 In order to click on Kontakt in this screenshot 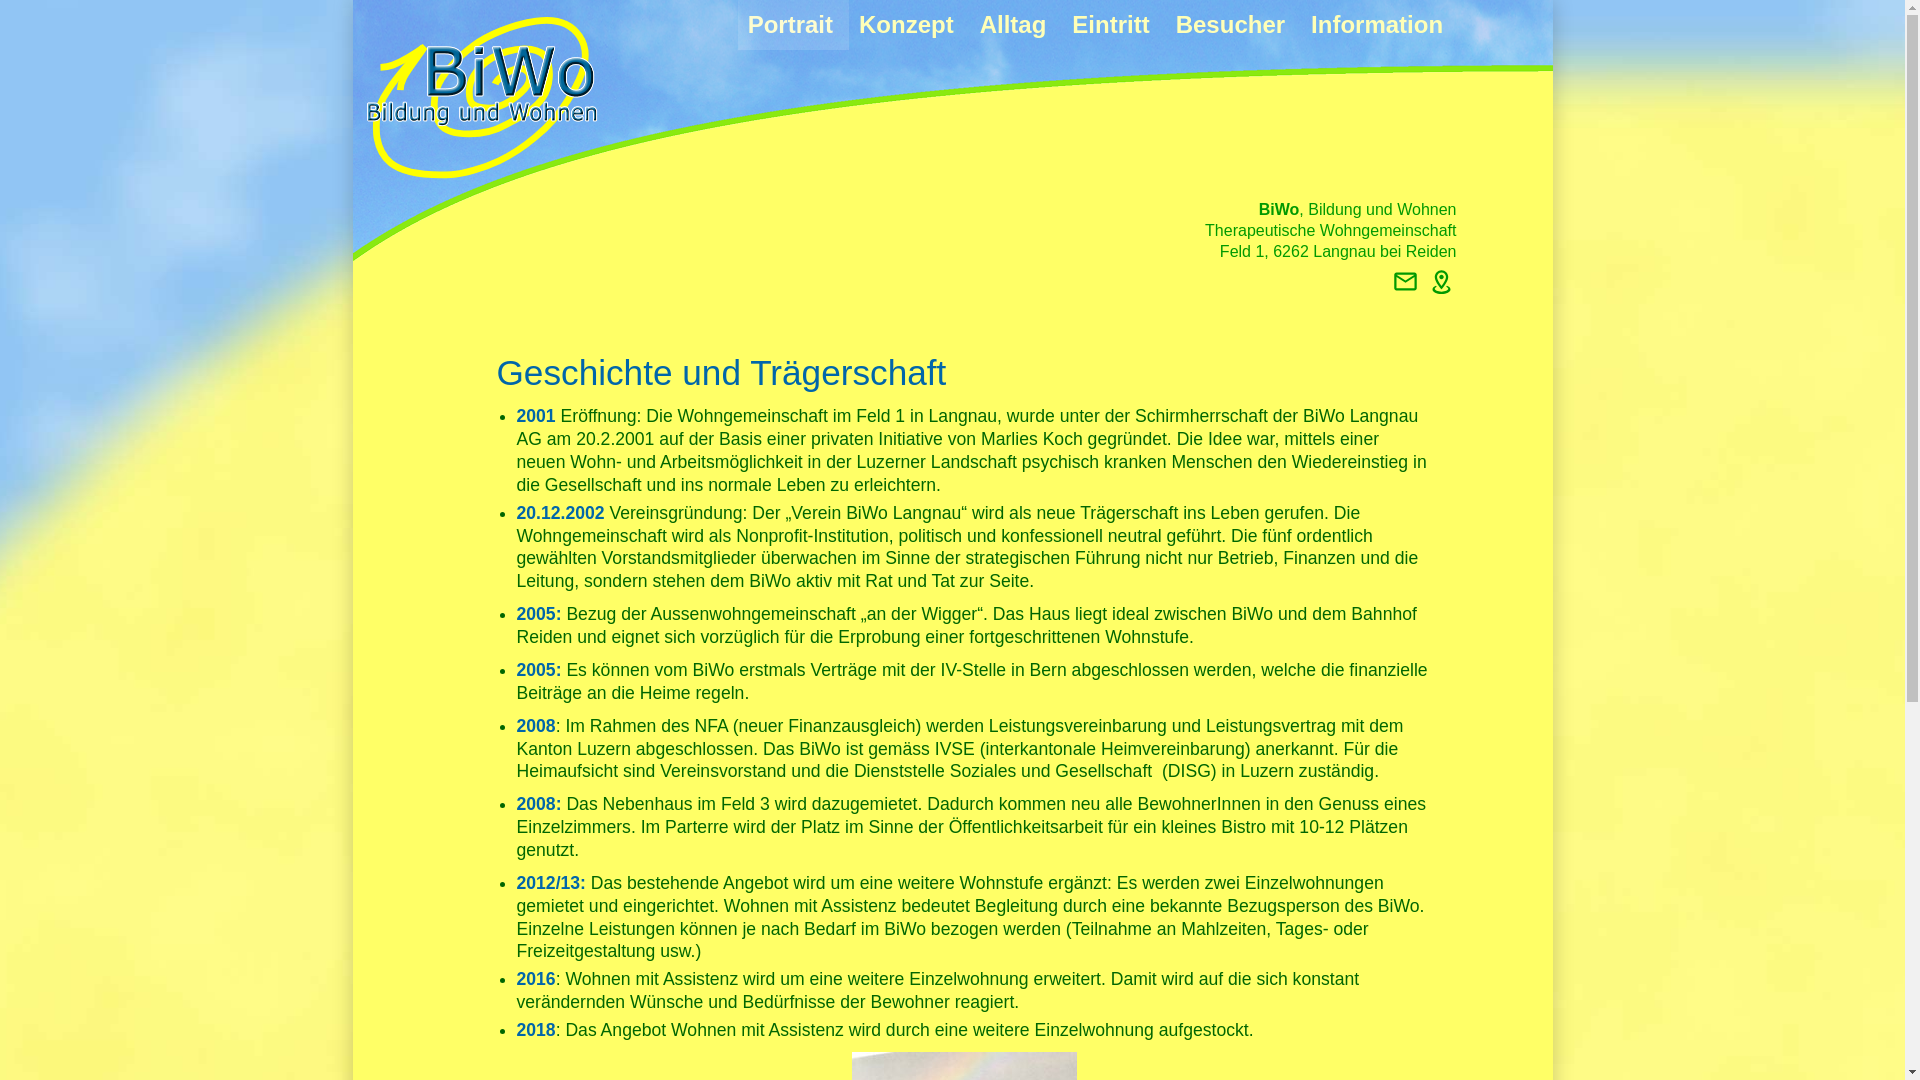, I will do `click(1406, 282)`.